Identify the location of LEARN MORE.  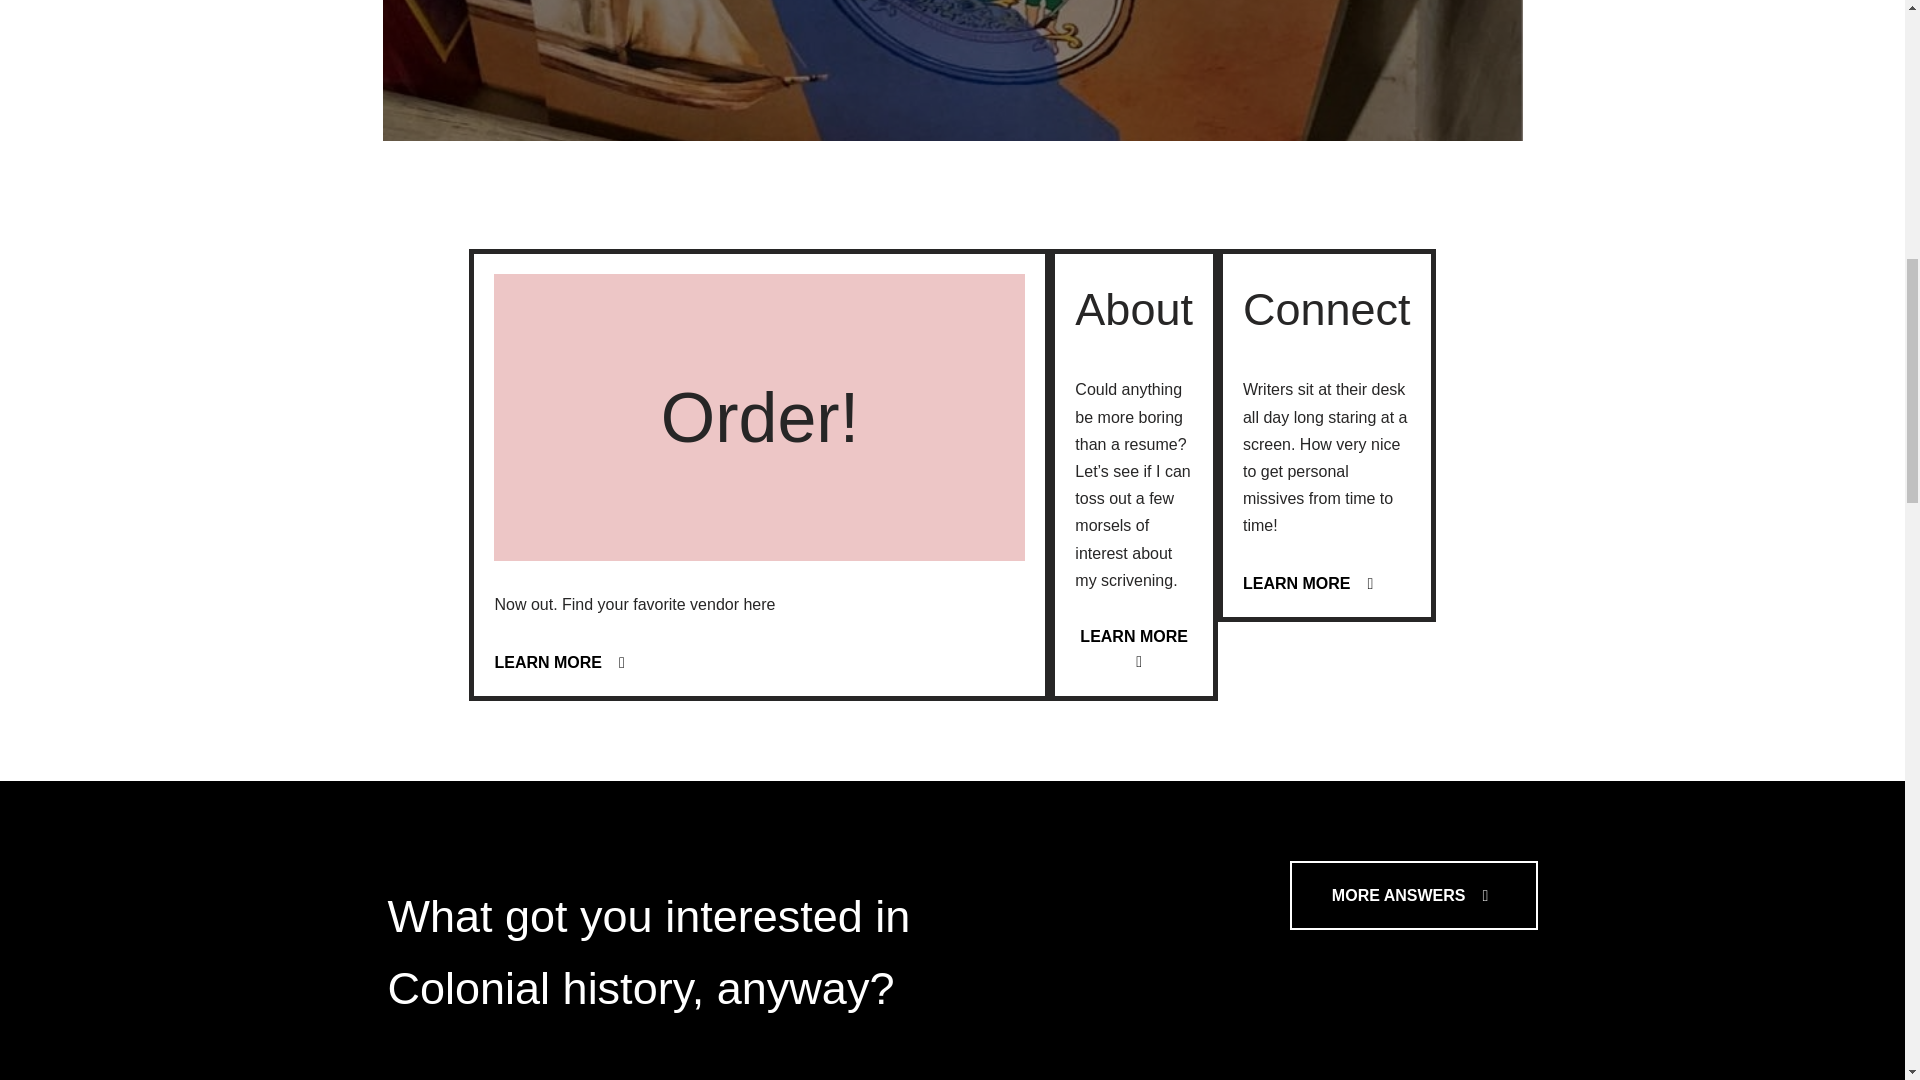
(1134, 650).